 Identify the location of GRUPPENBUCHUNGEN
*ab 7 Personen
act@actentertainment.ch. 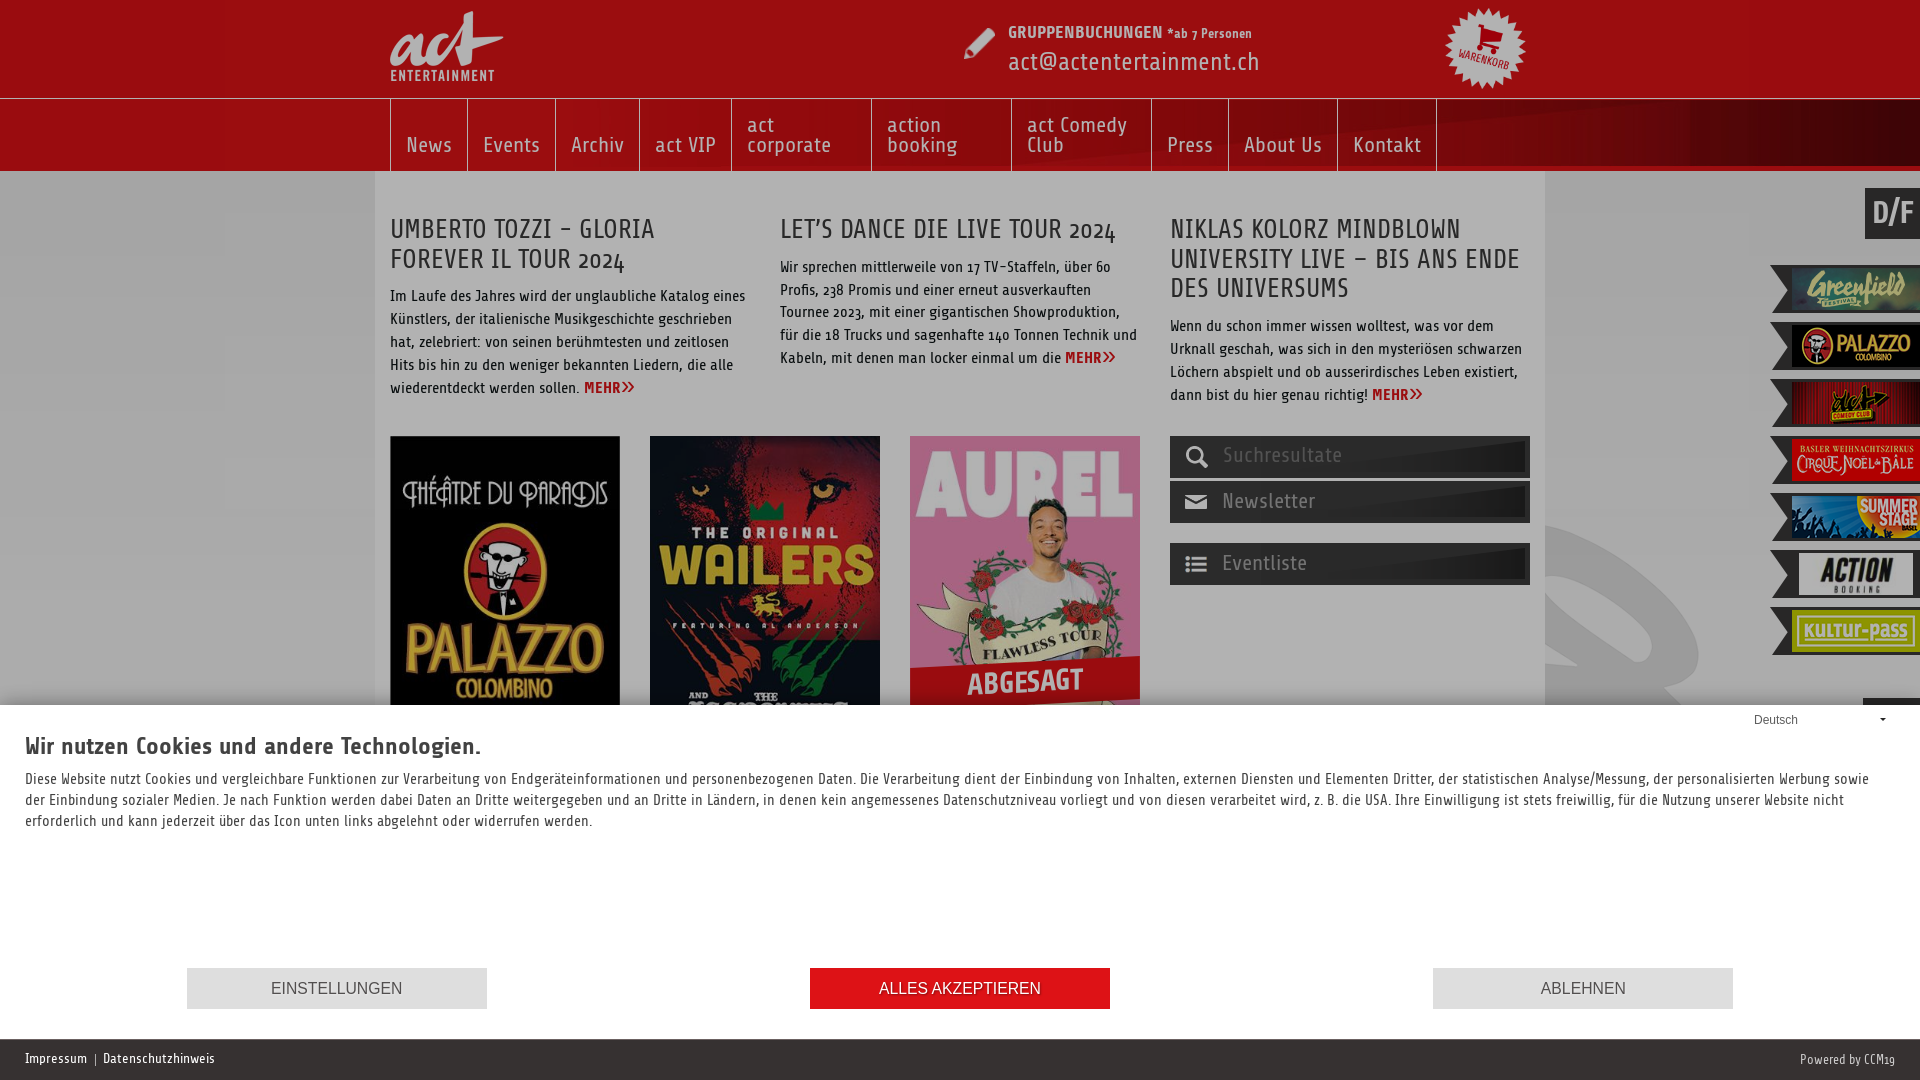
(1134, 48).